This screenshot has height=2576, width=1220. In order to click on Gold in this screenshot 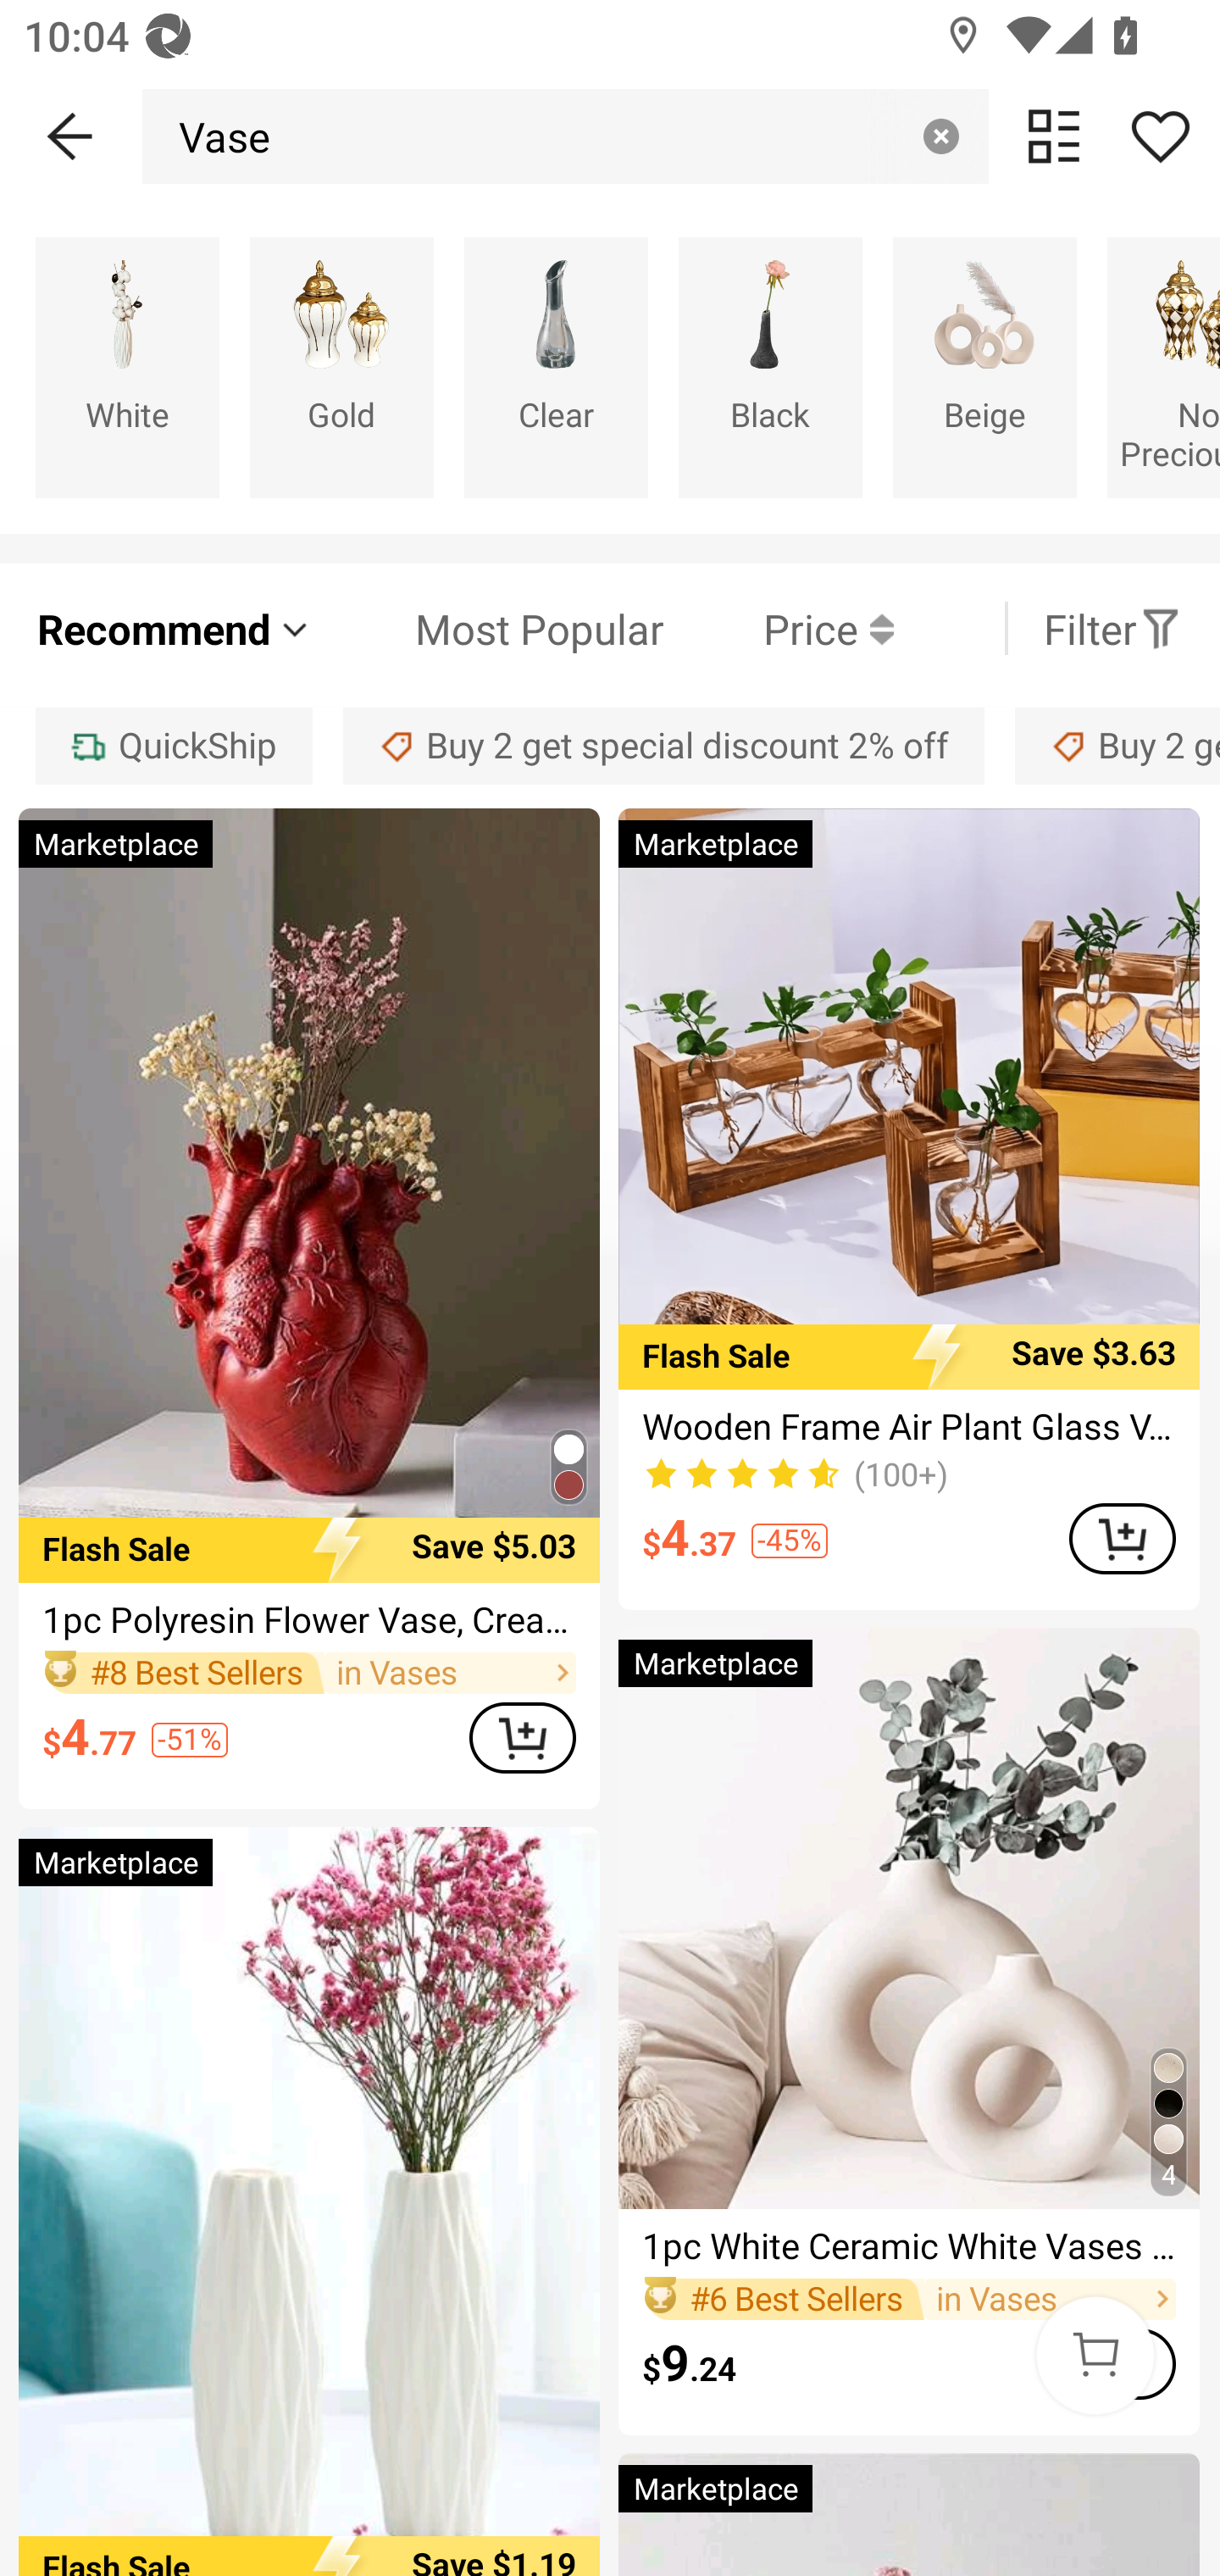, I will do `click(342, 366)`.